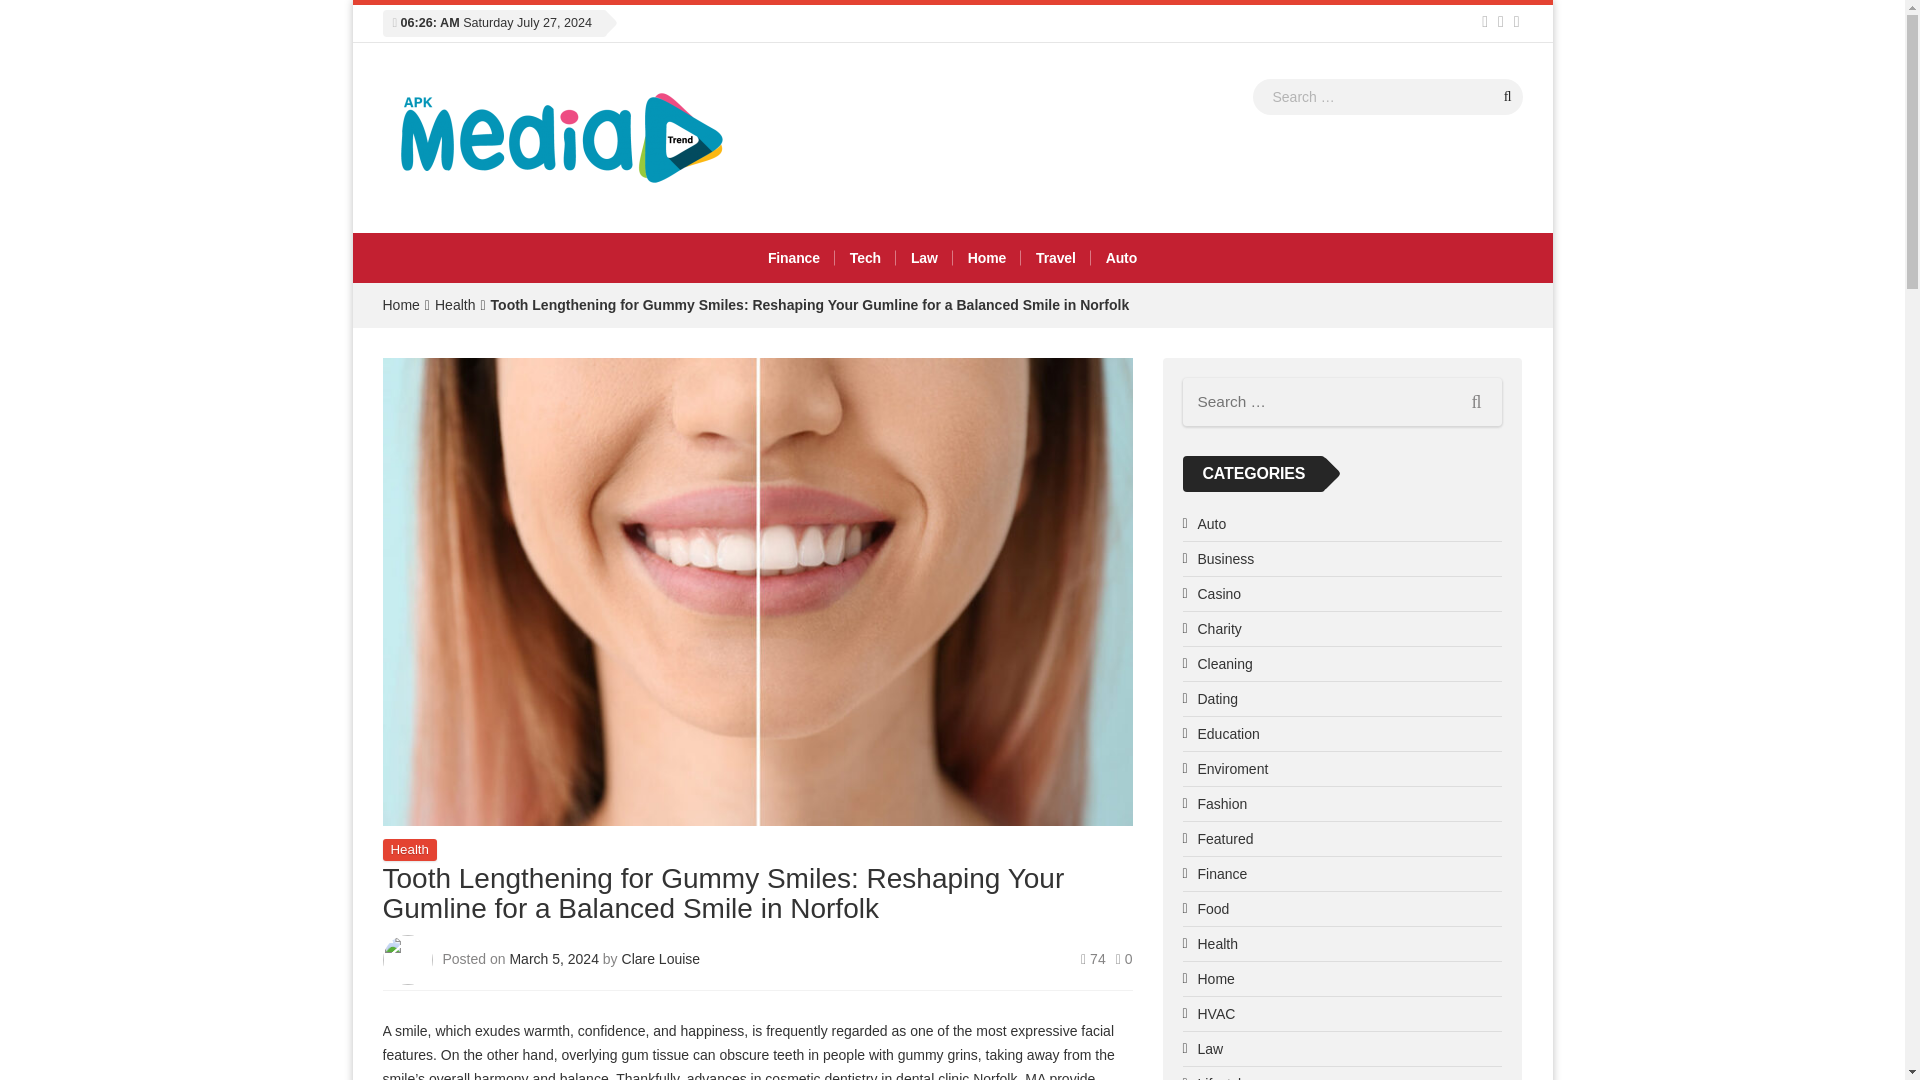  Describe the element at coordinates (1508, 96) in the screenshot. I see `Search` at that location.